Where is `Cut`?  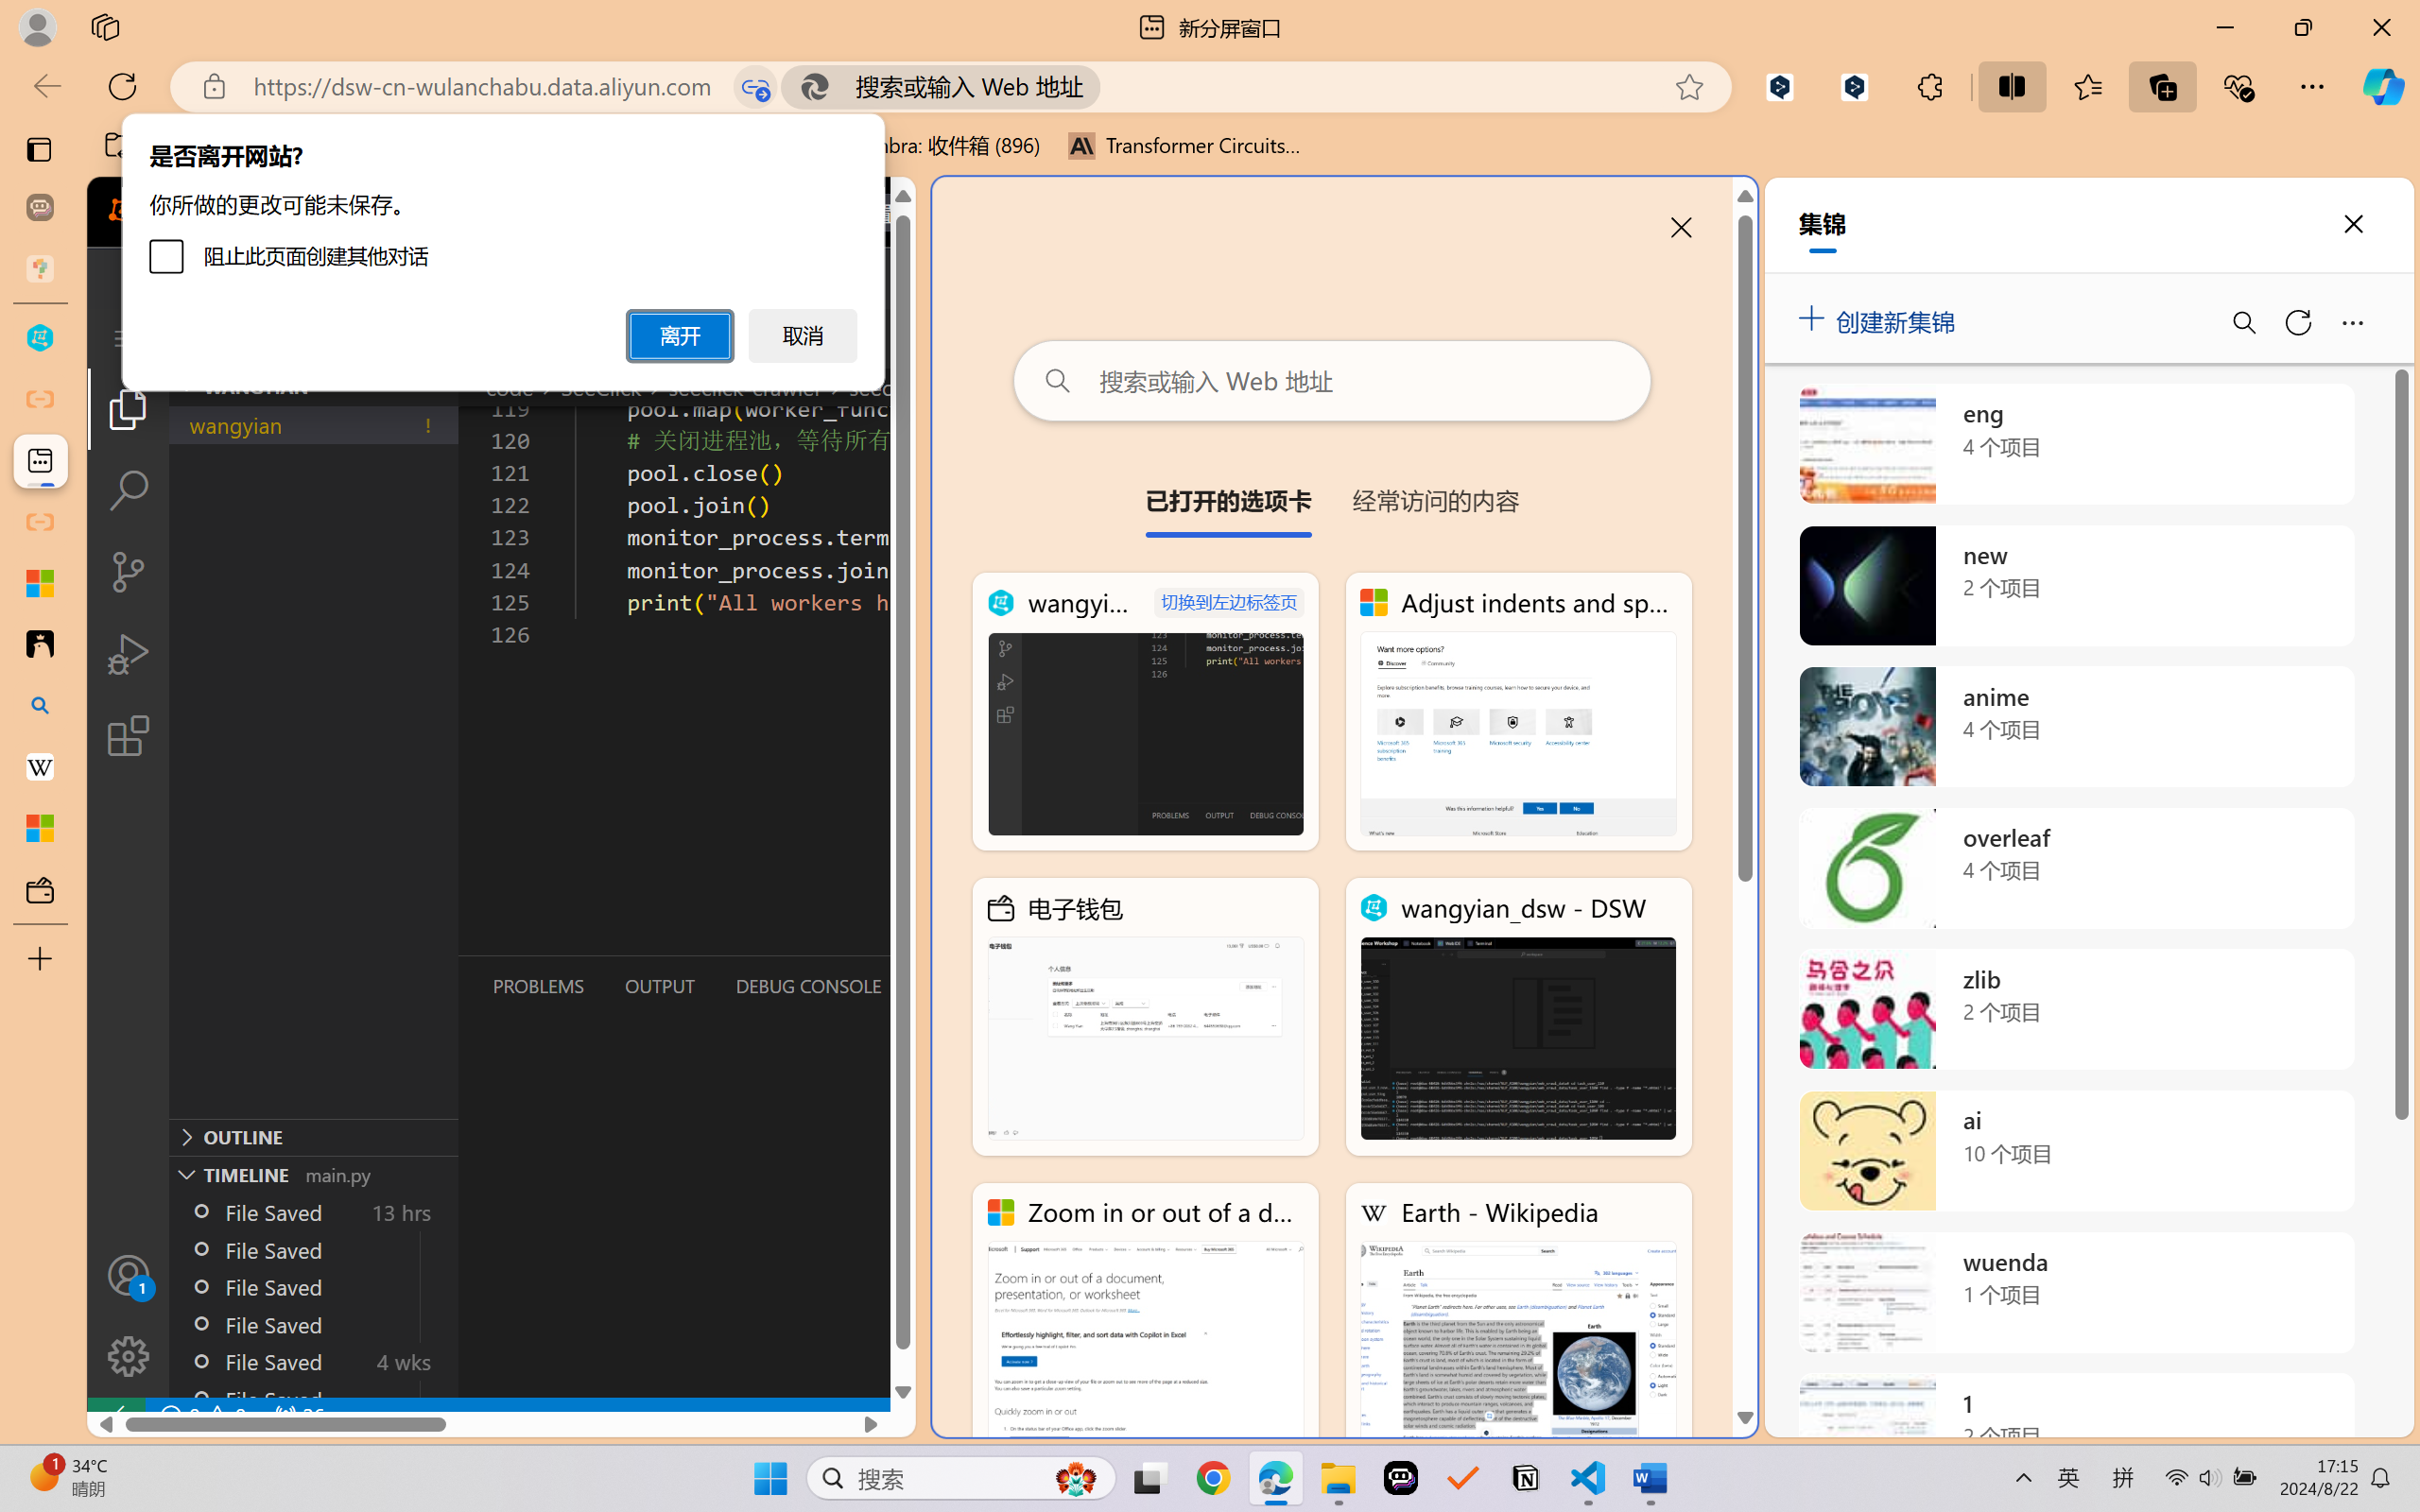 Cut is located at coordinates (70, 83).